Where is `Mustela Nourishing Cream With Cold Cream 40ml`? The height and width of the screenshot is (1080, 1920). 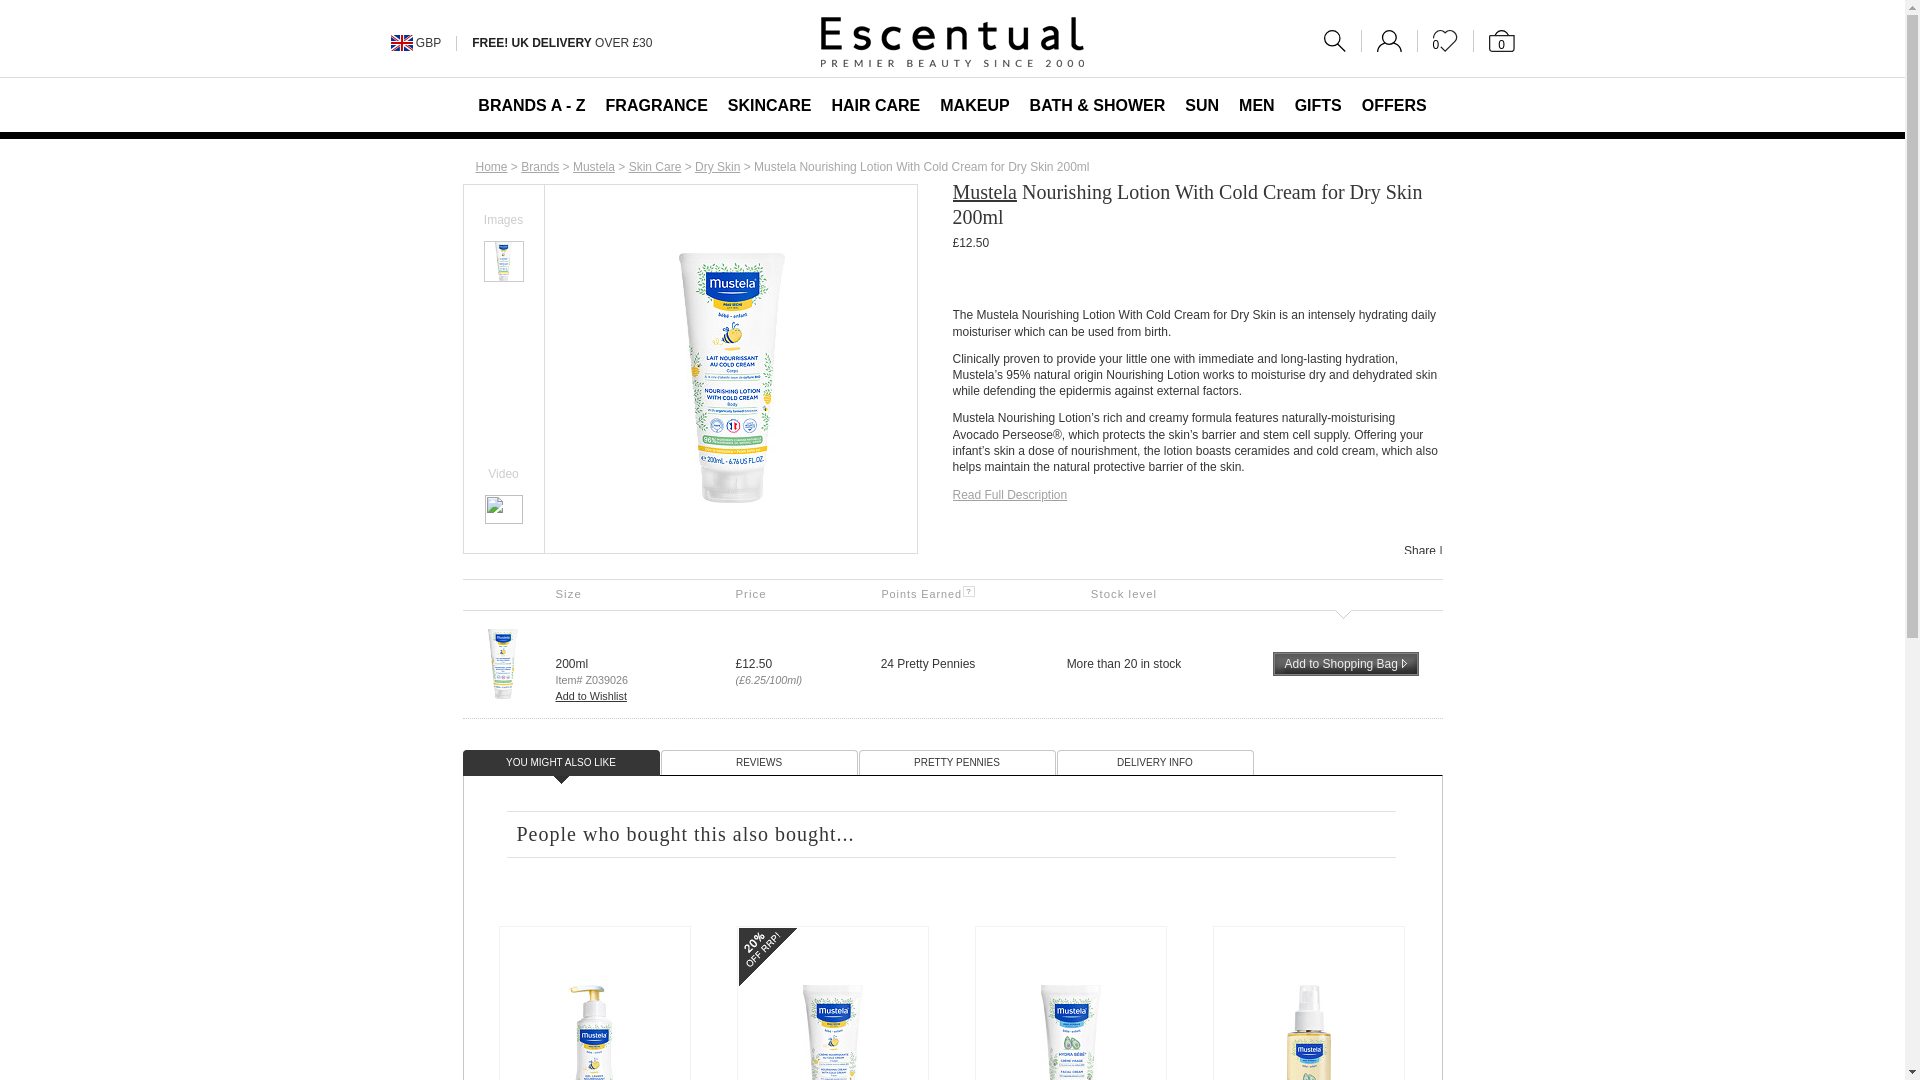 Mustela Nourishing Cream With Cold Cream 40ml is located at coordinates (832, 1032).